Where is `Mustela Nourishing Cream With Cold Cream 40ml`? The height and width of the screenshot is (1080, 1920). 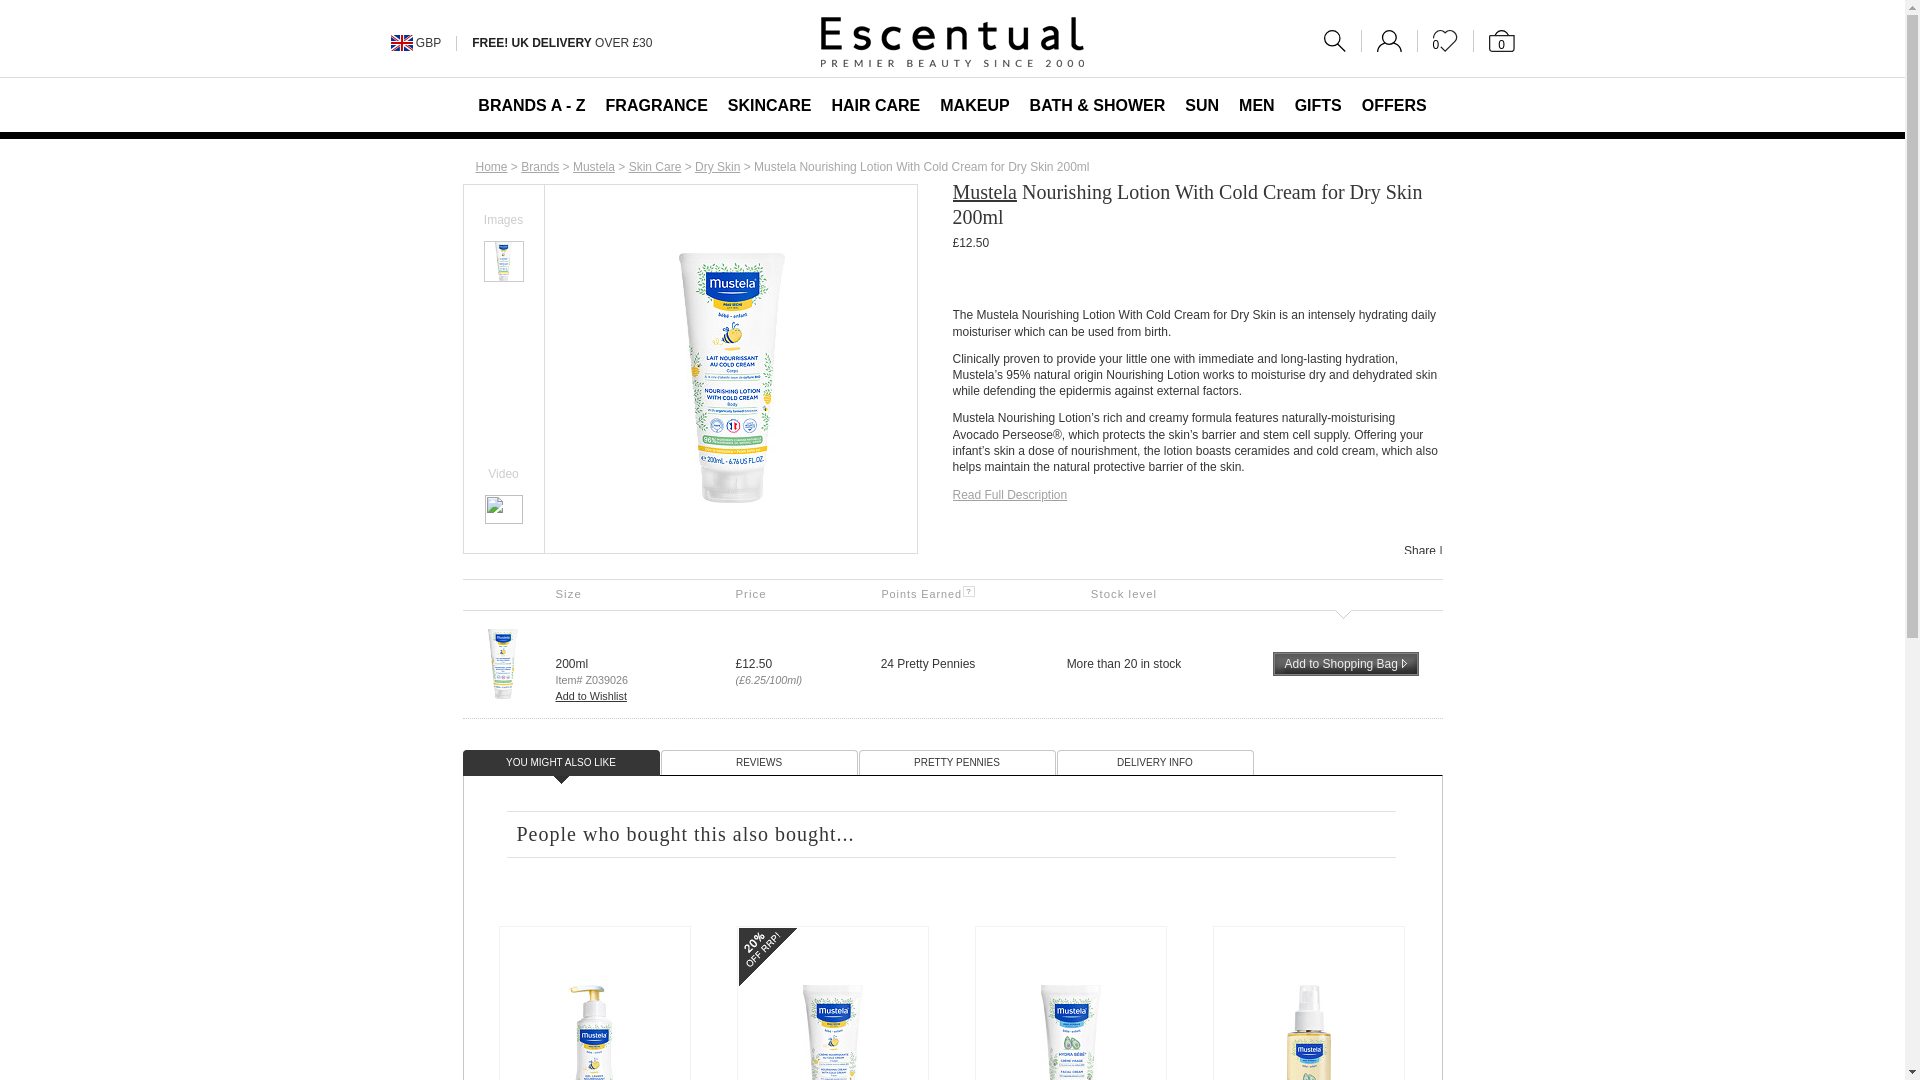 Mustela Nourishing Cream With Cold Cream 40ml is located at coordinates (832, 1032).